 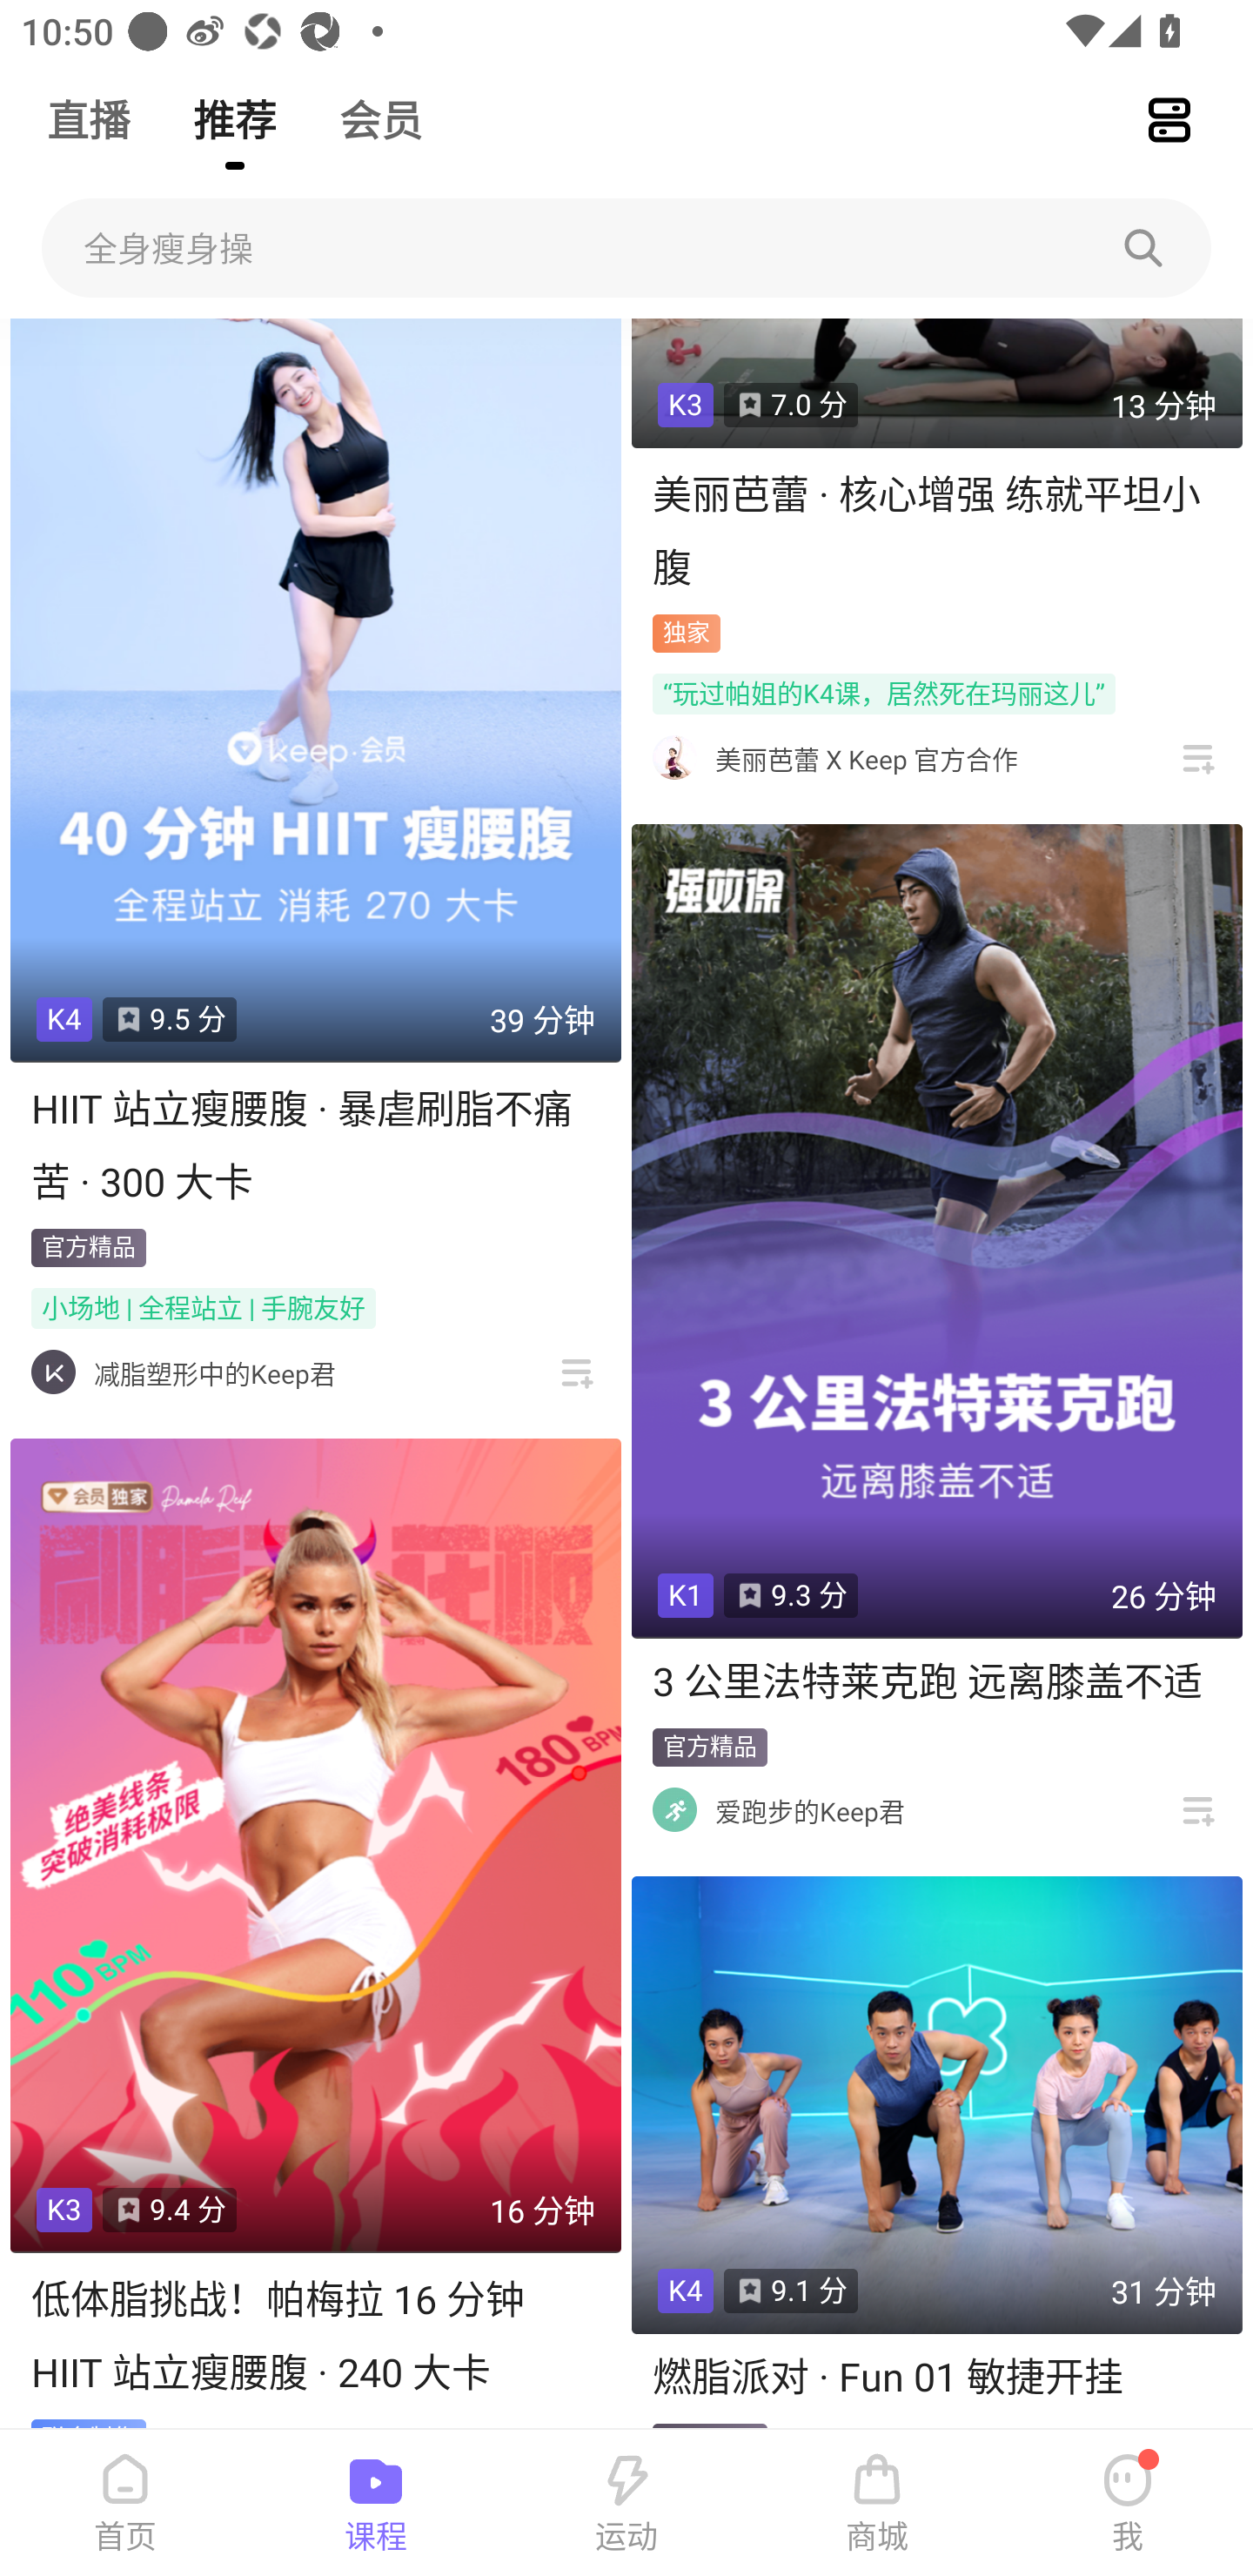 I want to click on 减脂塑形中的Keep君, so click(x=214, y=1372).